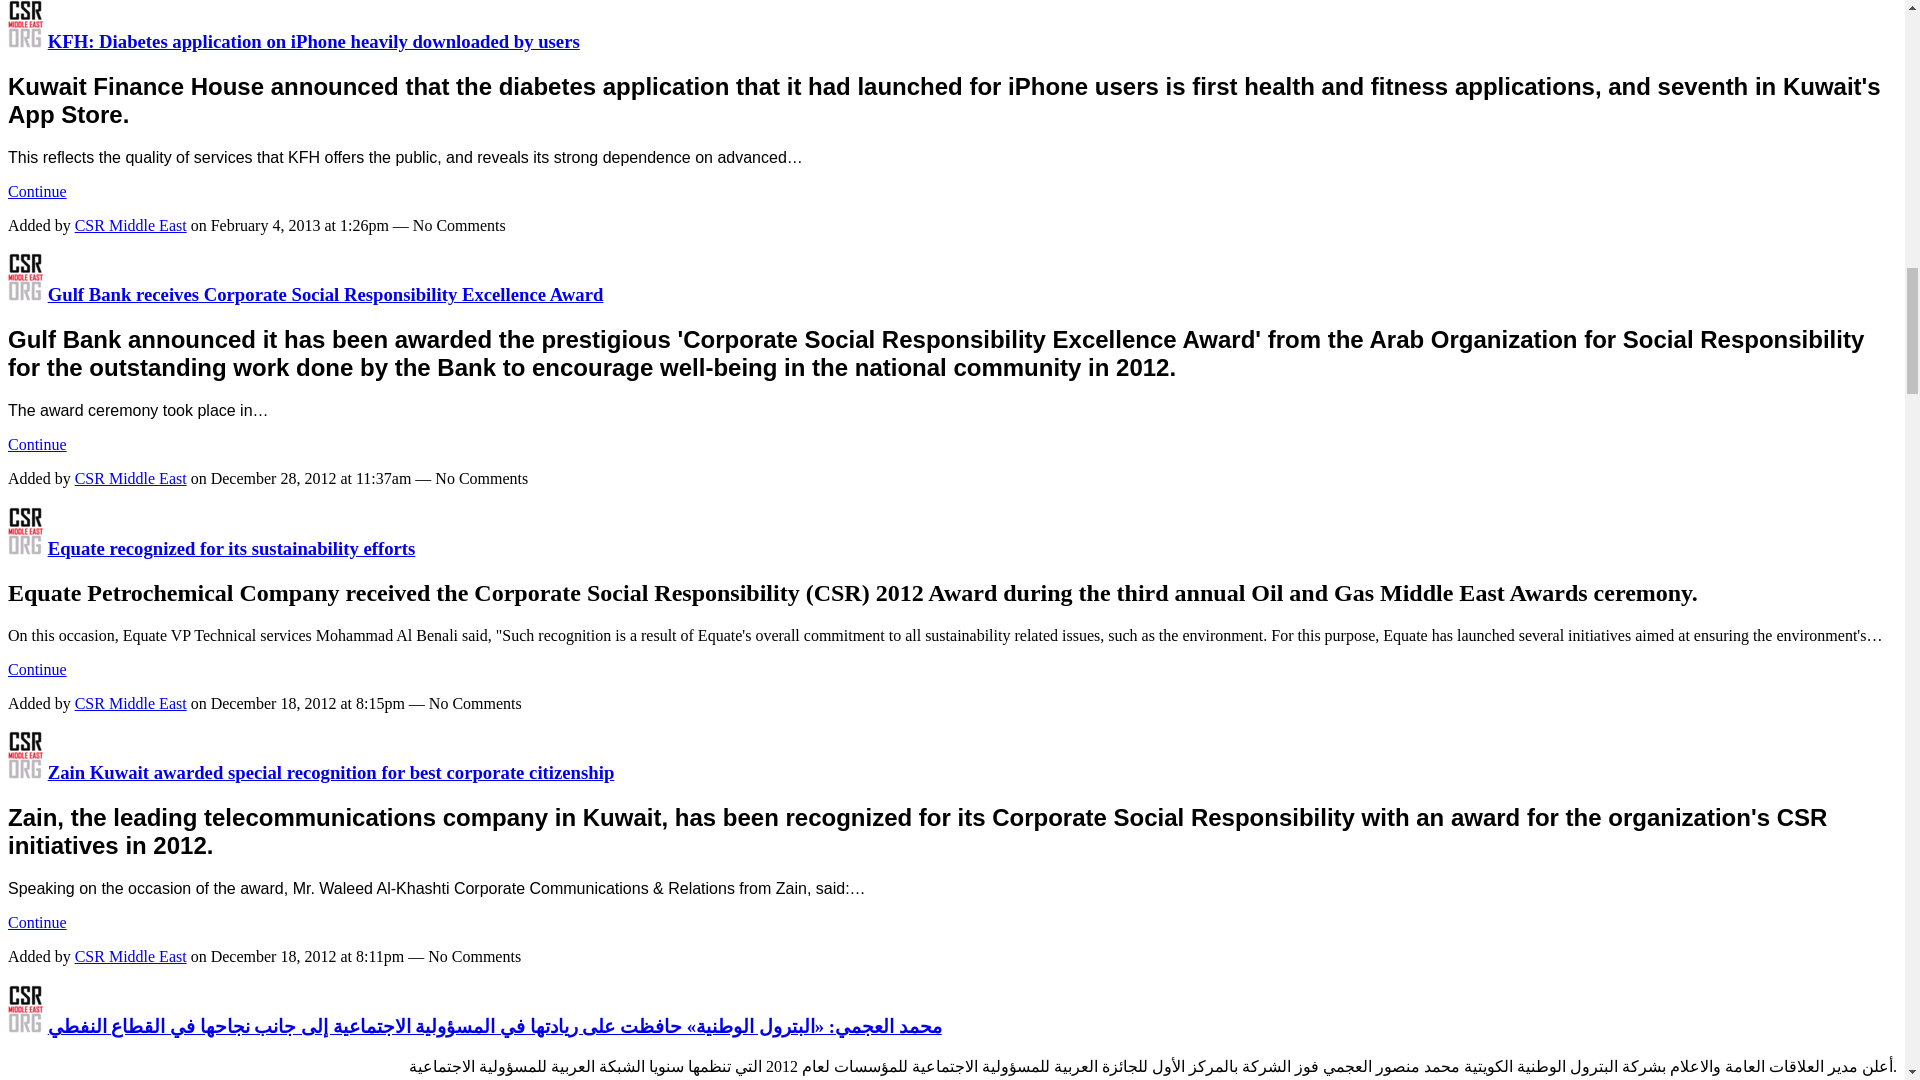  Describe the element at coordinates (24, 548) in the screenshot. I see `CSR Middle East` at that location.